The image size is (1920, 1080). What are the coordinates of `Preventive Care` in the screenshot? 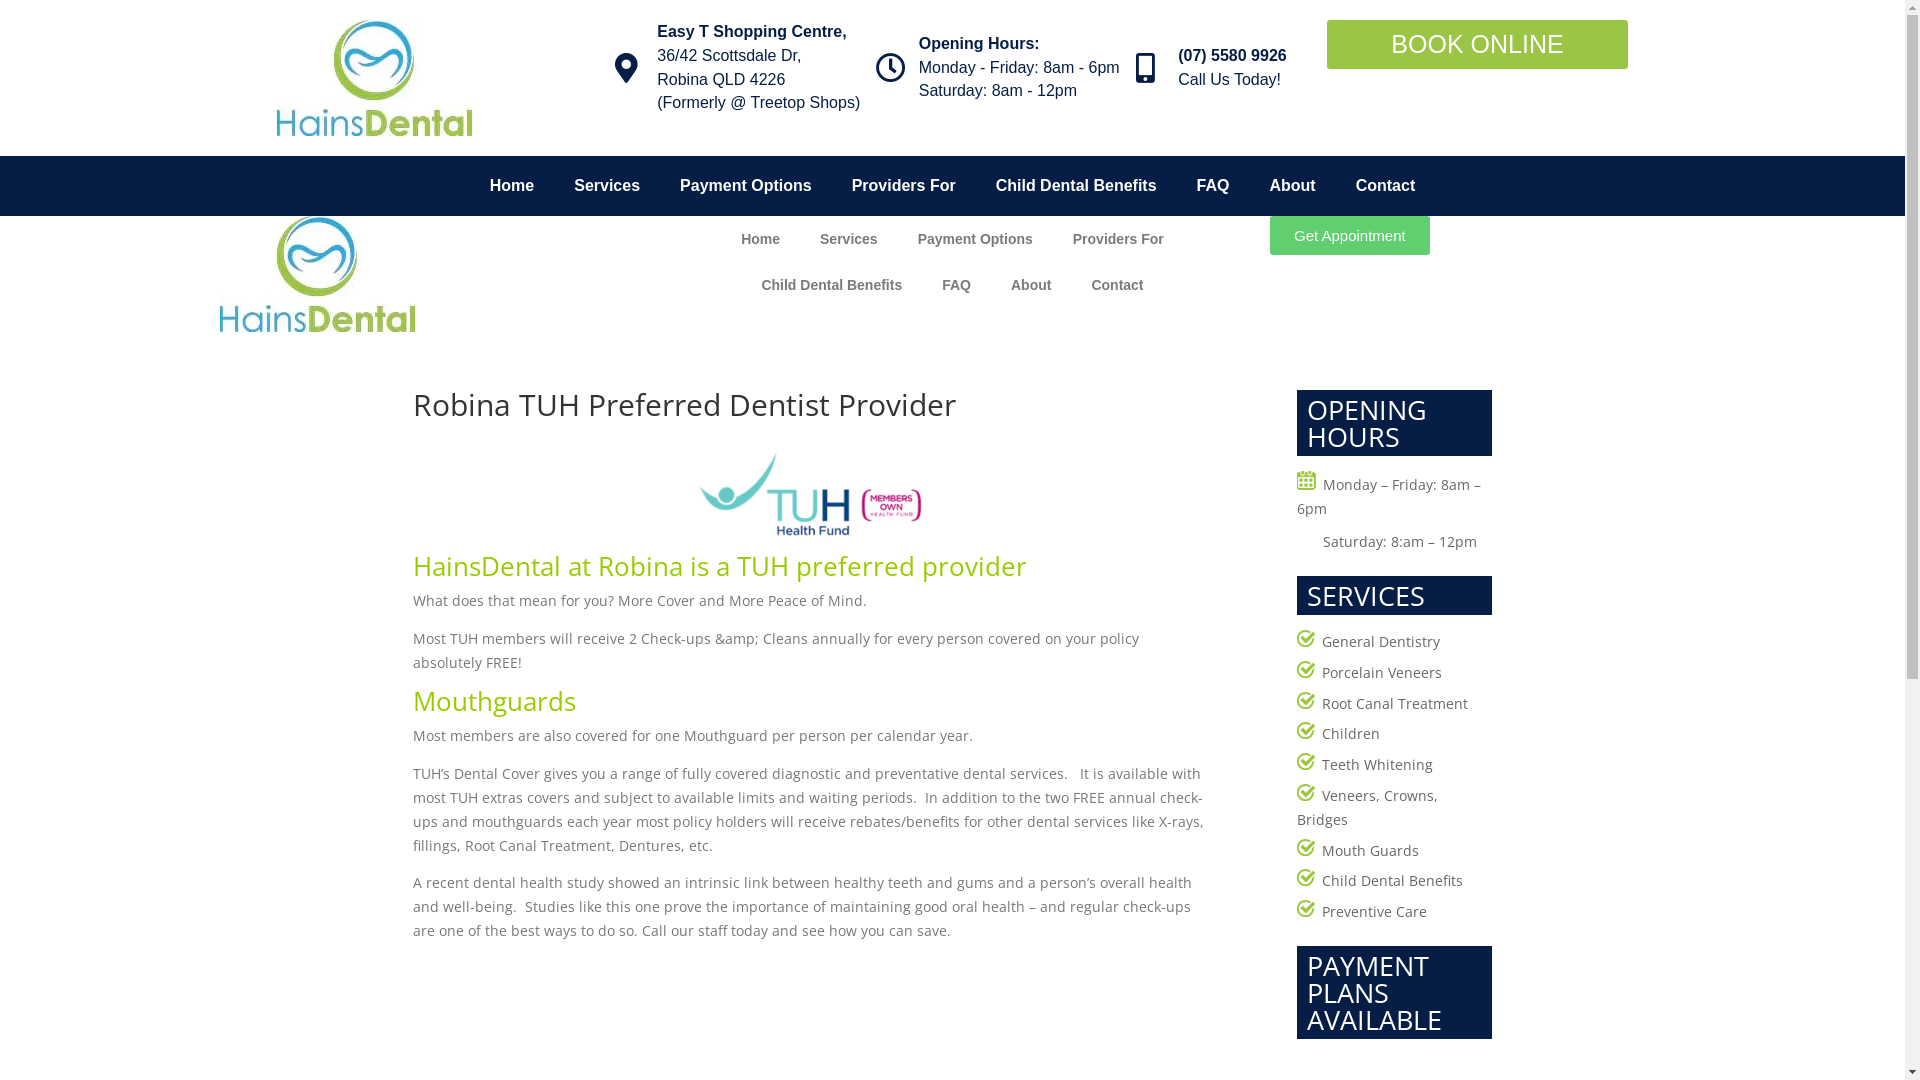 It's located at (1374, 912).